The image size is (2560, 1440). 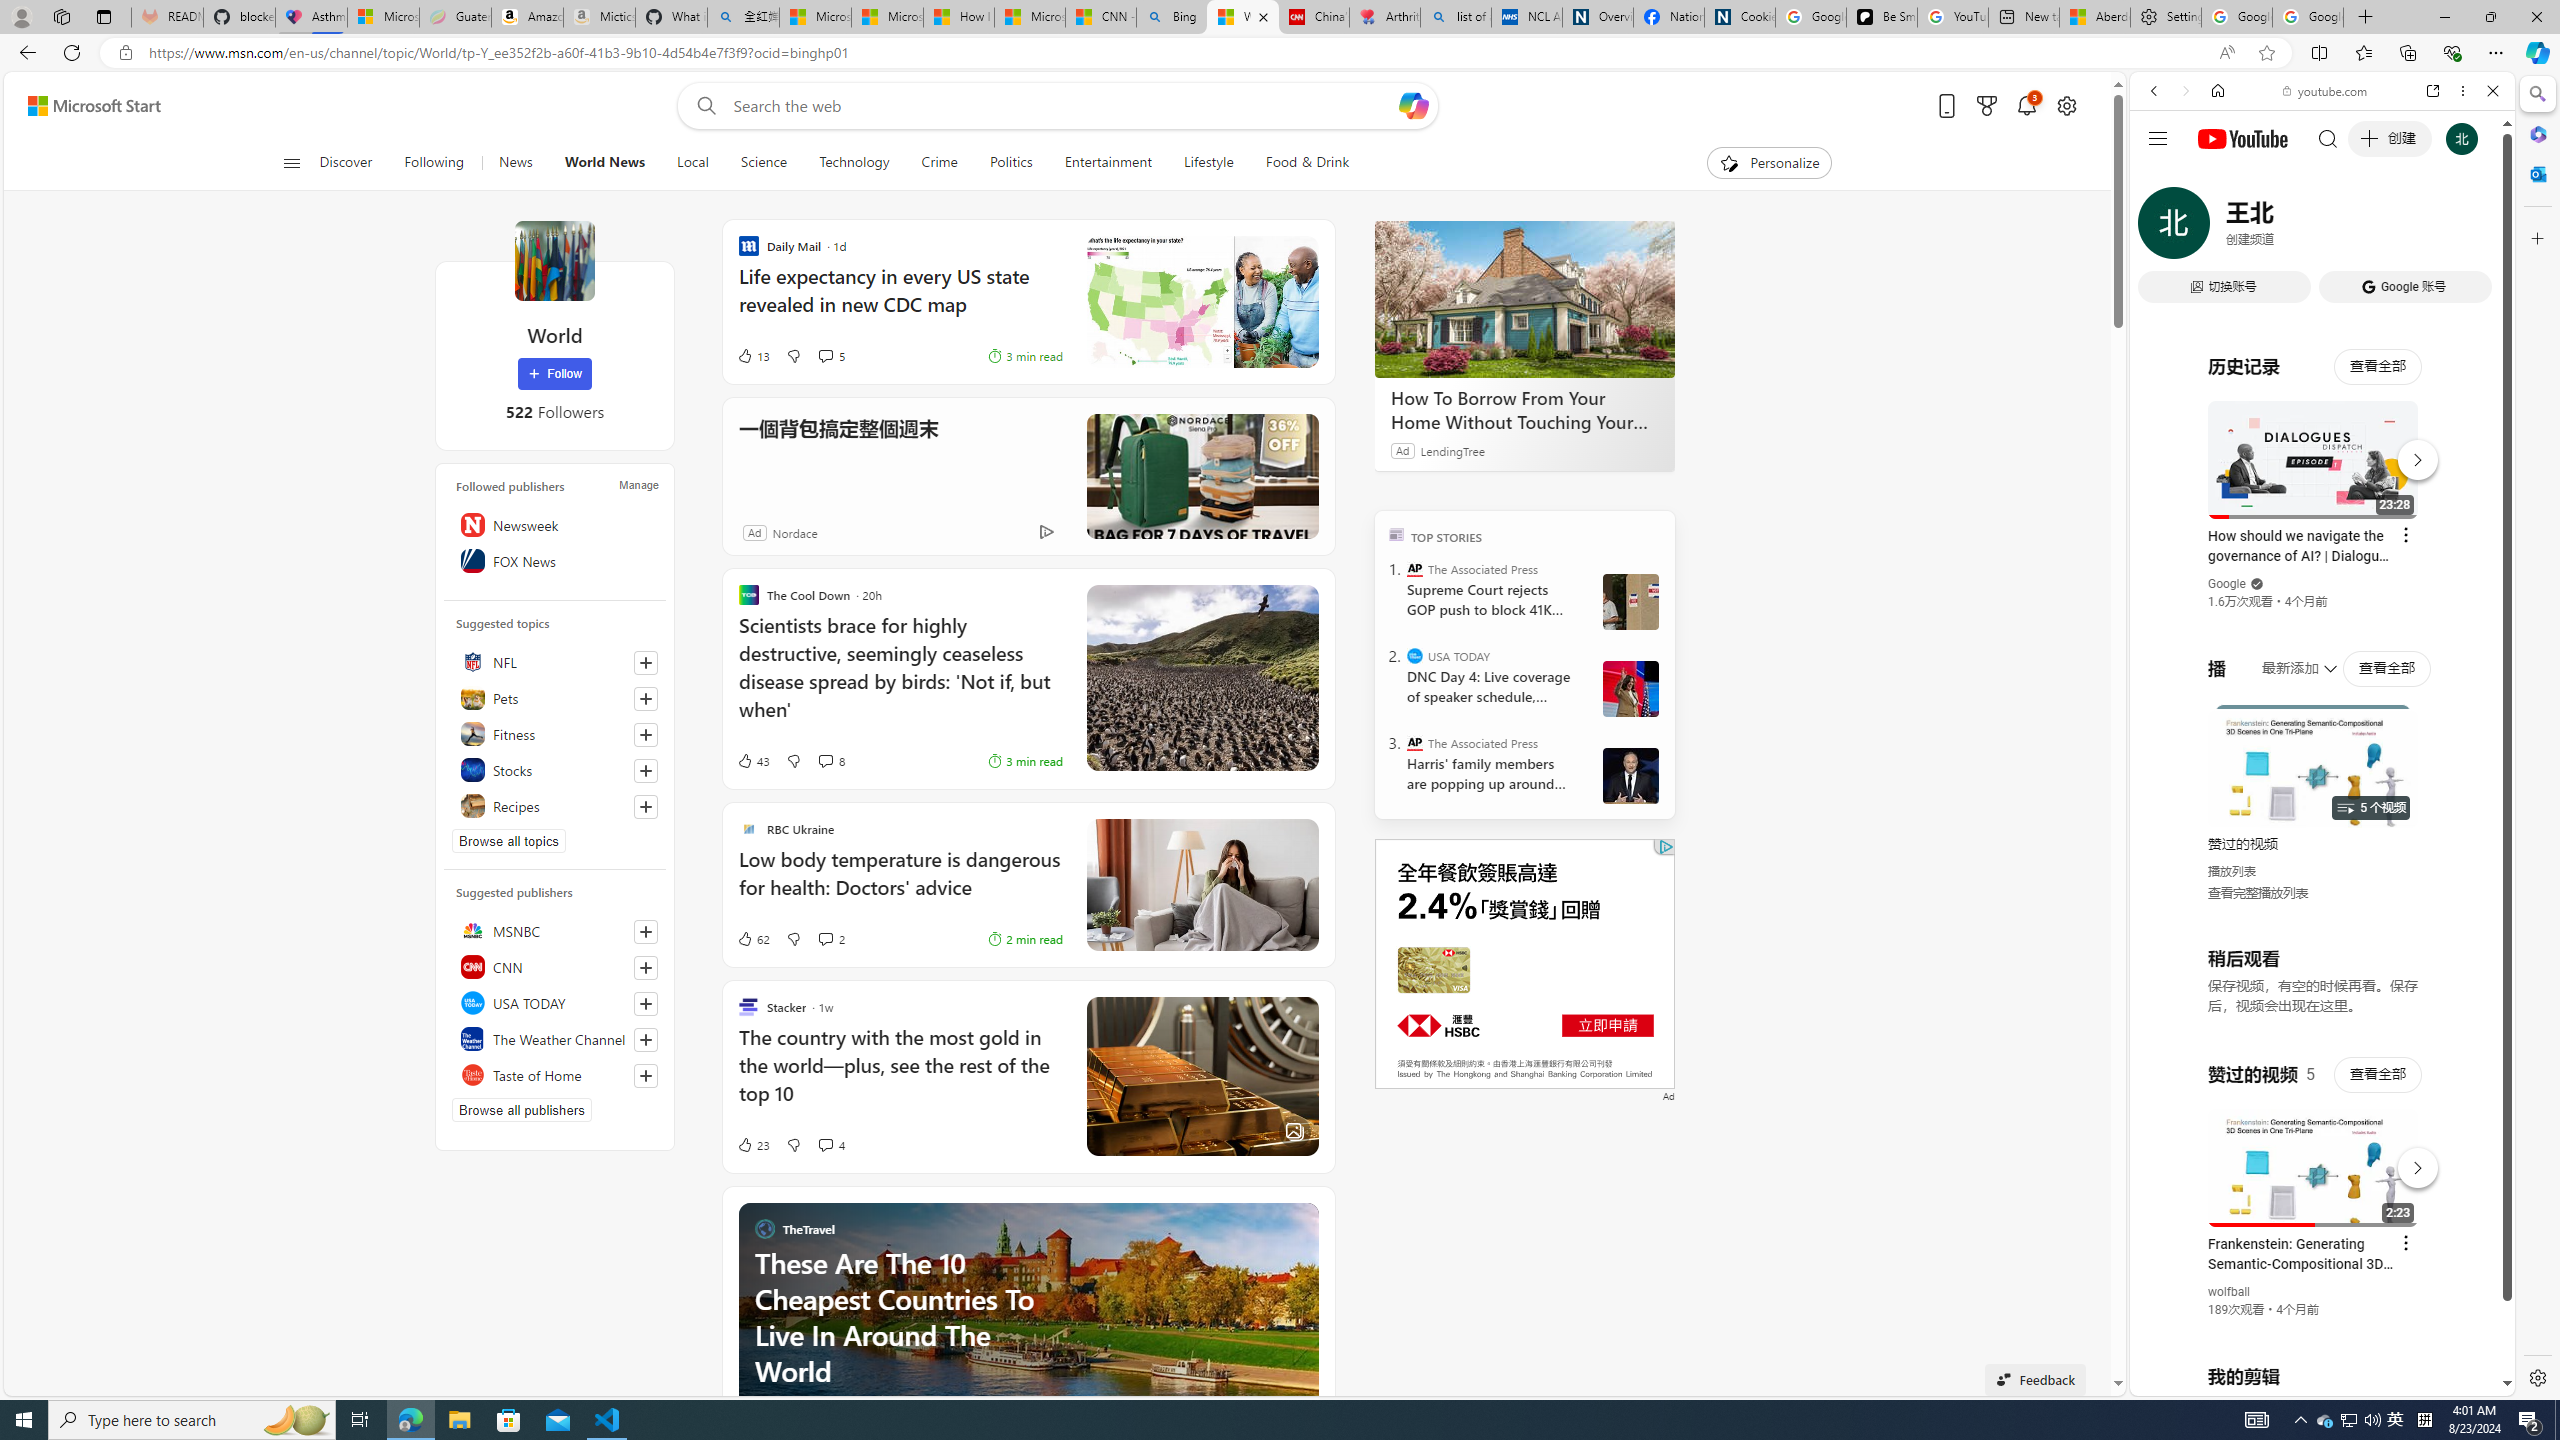 I want to click on Web search, so click(x=701, y=106).